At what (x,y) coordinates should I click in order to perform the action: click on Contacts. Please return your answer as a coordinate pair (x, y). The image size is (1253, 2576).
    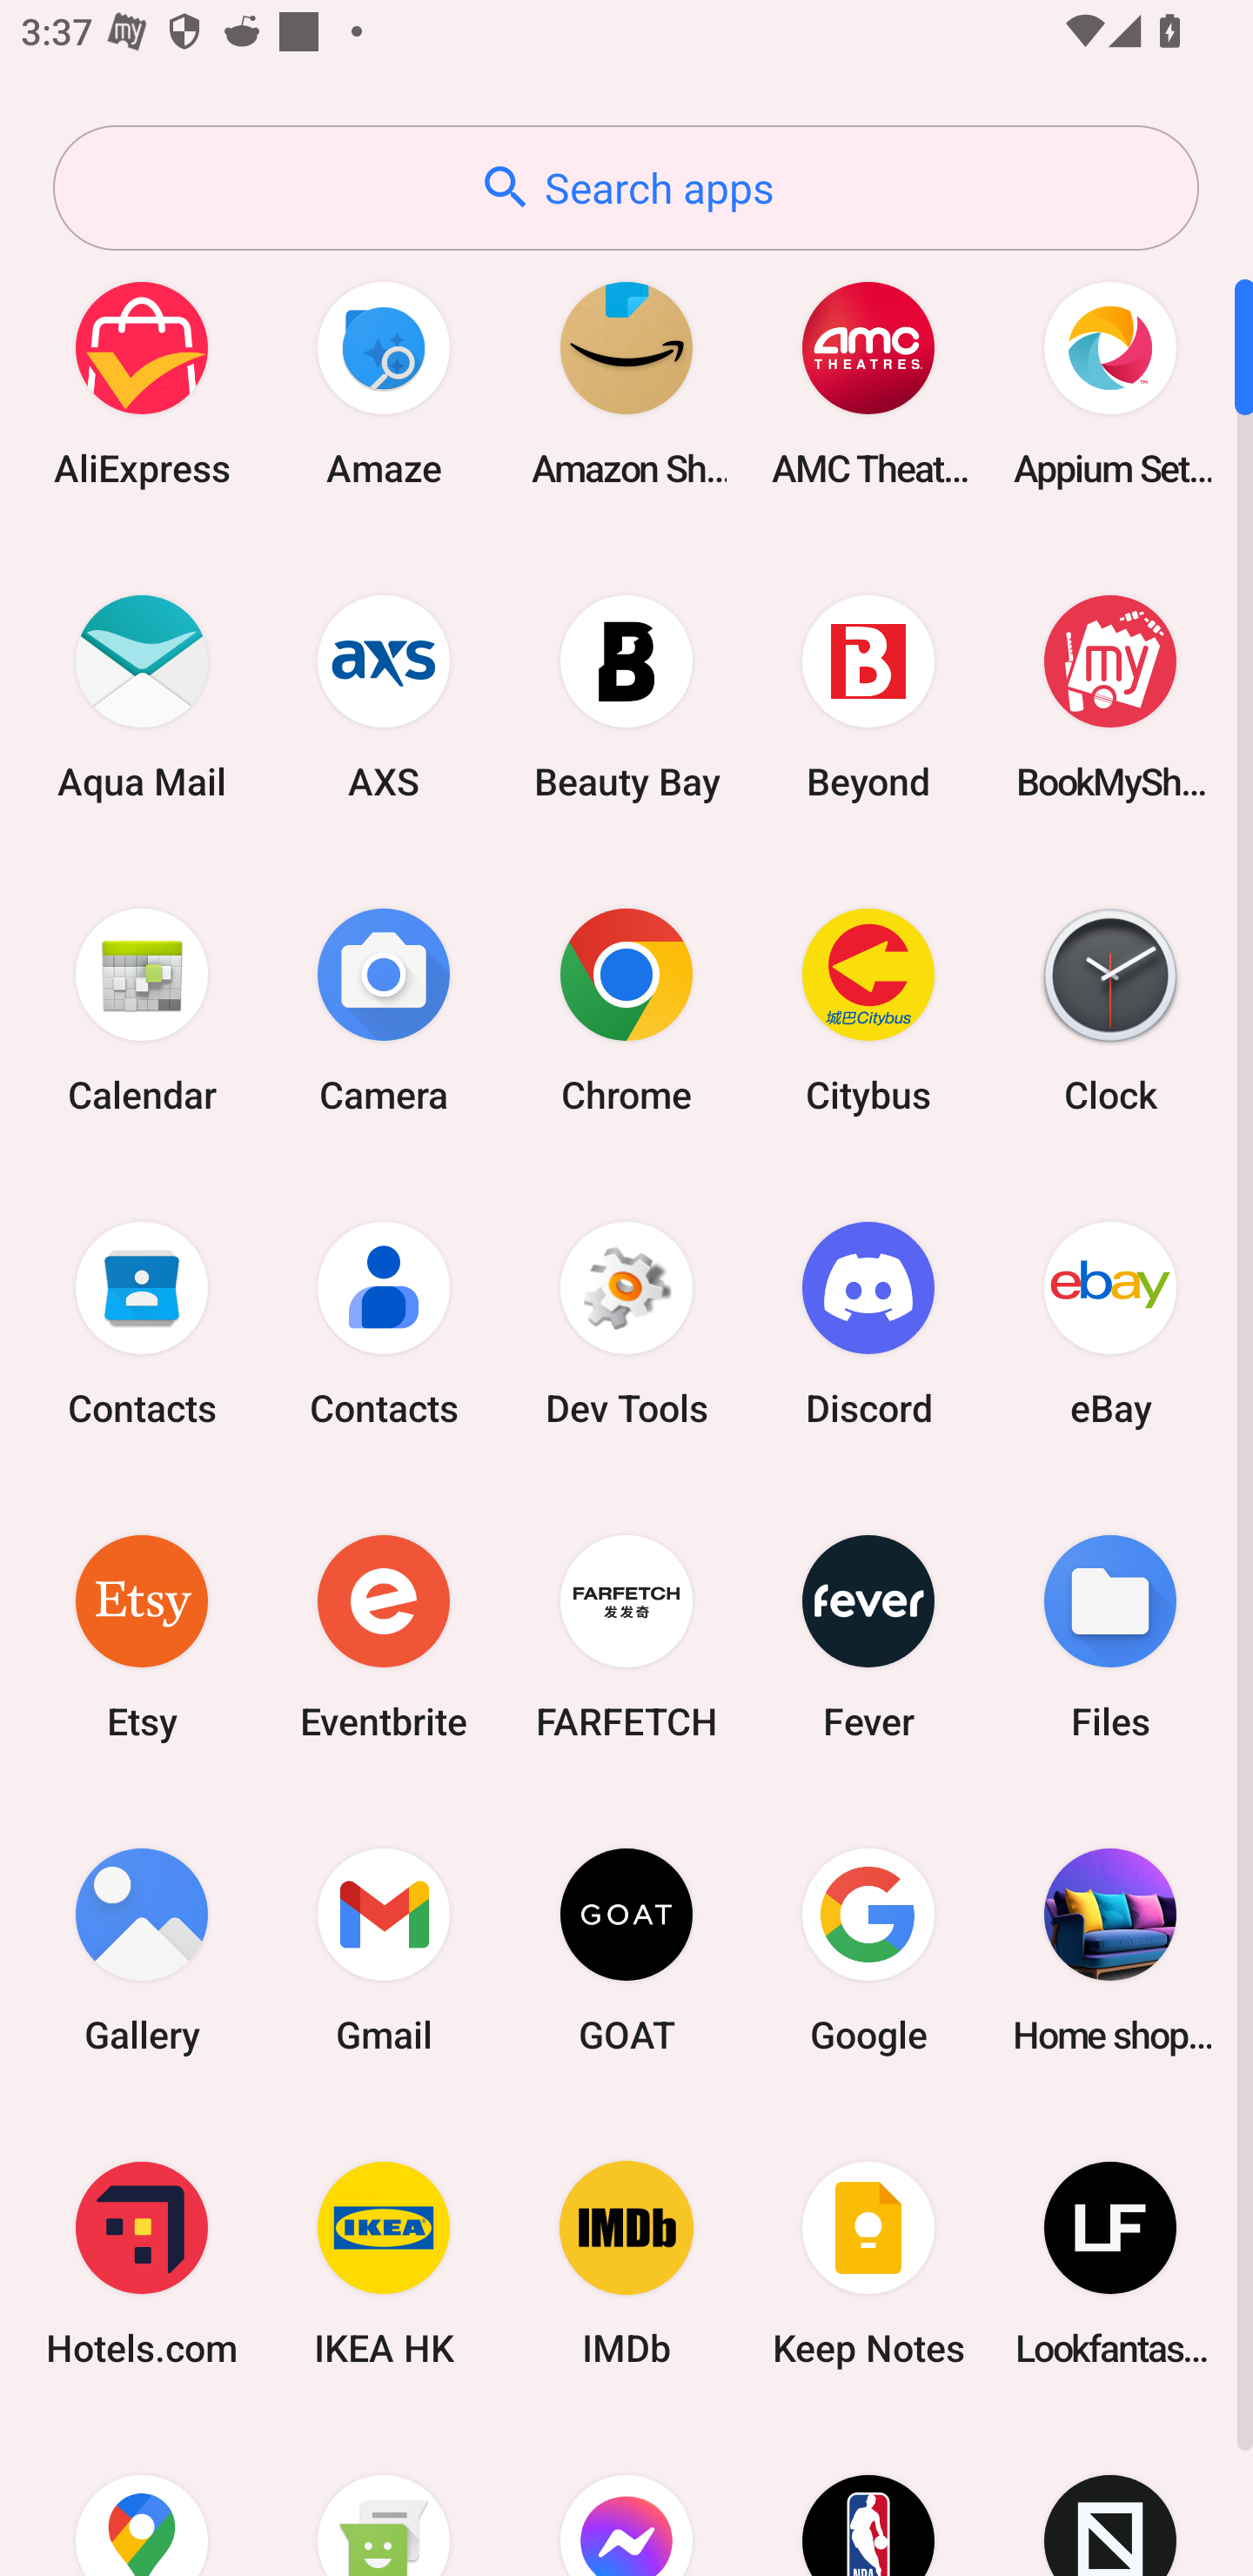
    Looking at the image, I should click on (384, 1323).